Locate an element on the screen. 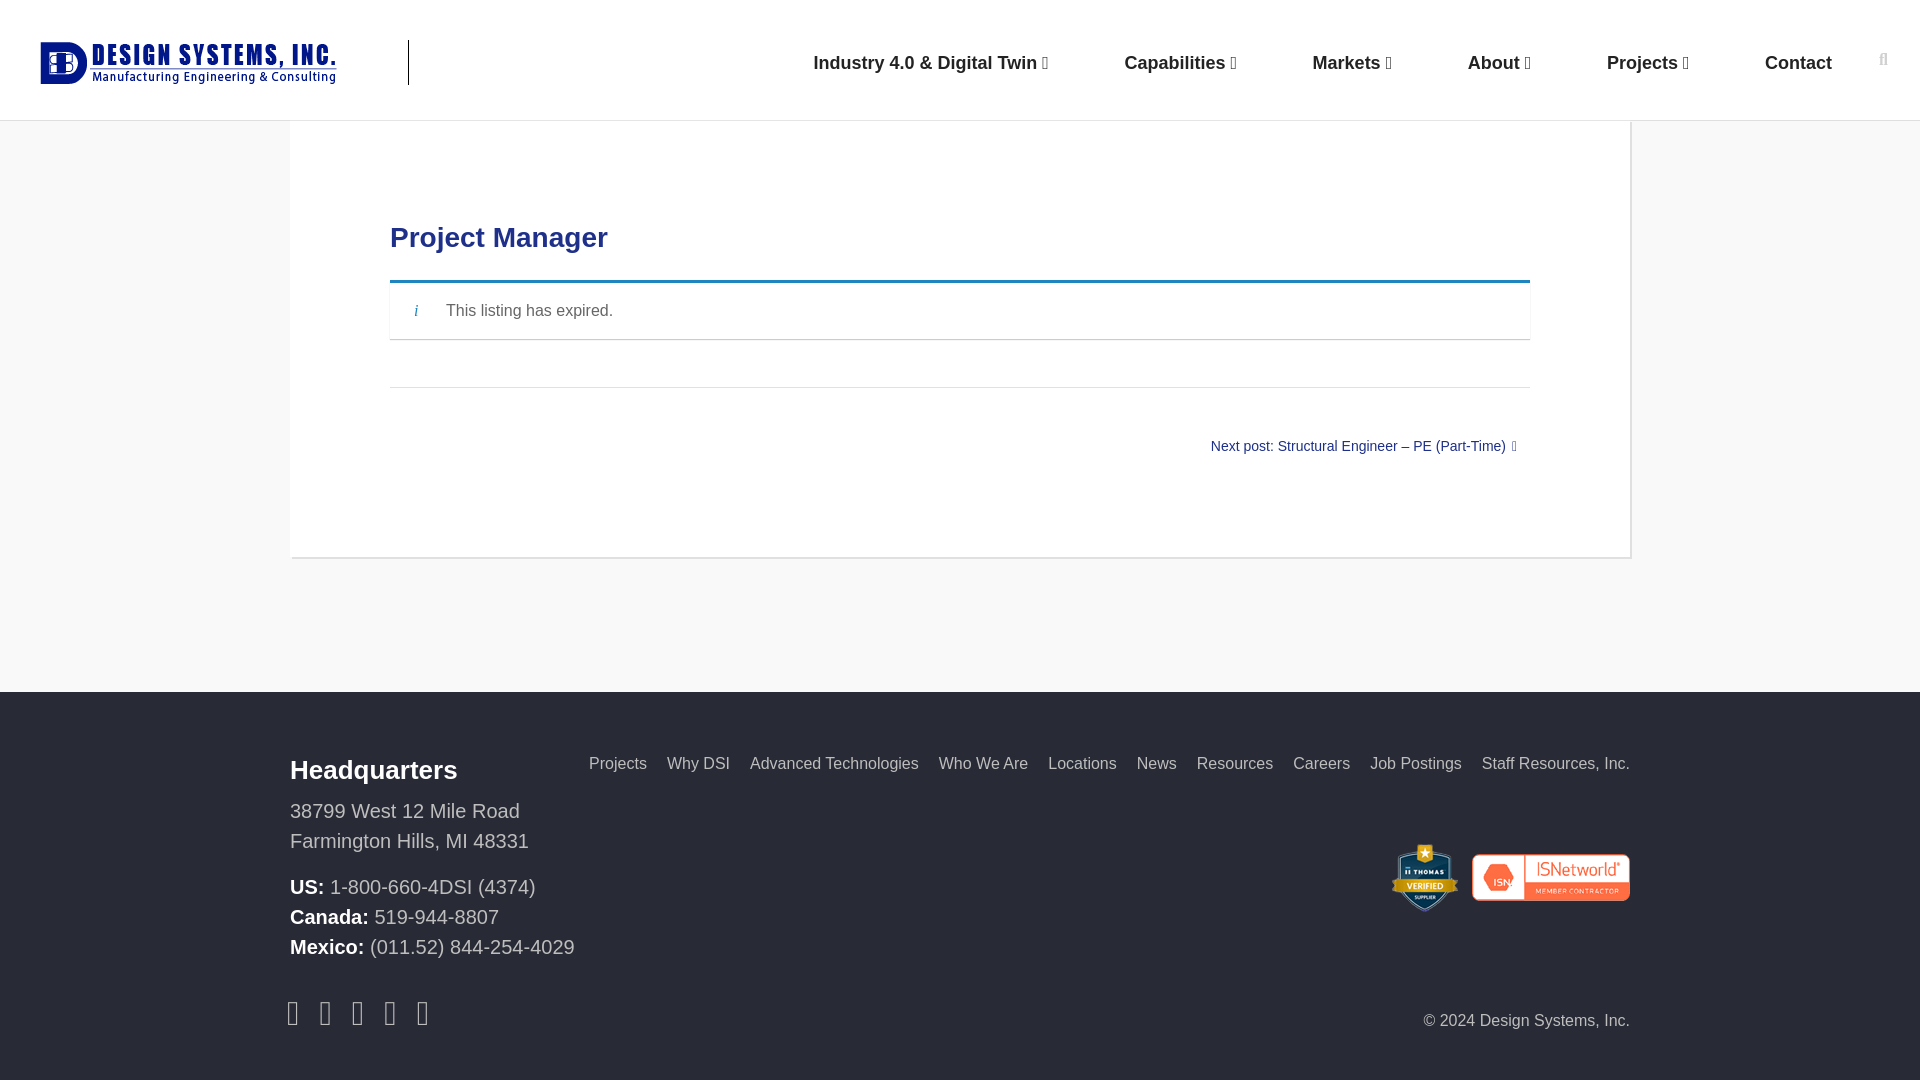 The height and width of the screenshot is (1080, 1920). About is located at coordinates (1499, 64).